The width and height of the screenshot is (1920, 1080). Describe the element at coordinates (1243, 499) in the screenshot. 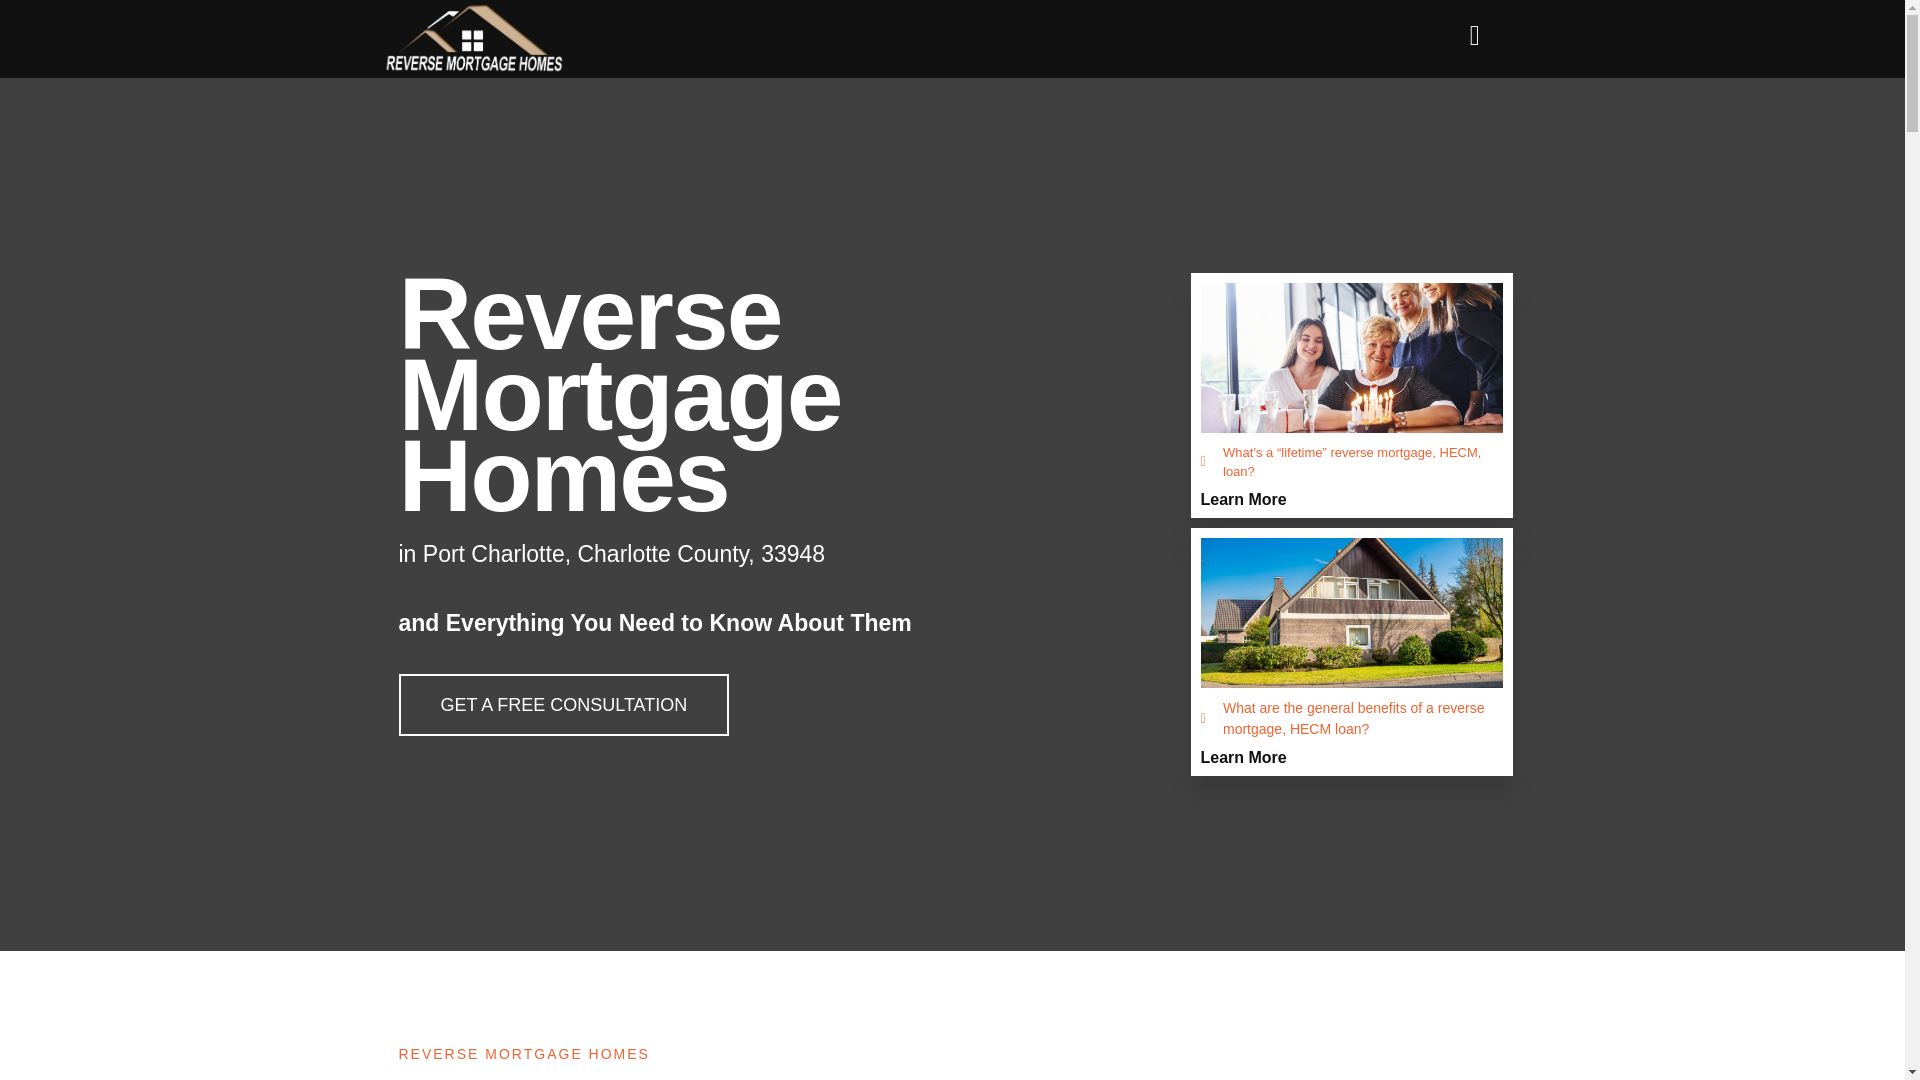

I see `Learn More` at that location.